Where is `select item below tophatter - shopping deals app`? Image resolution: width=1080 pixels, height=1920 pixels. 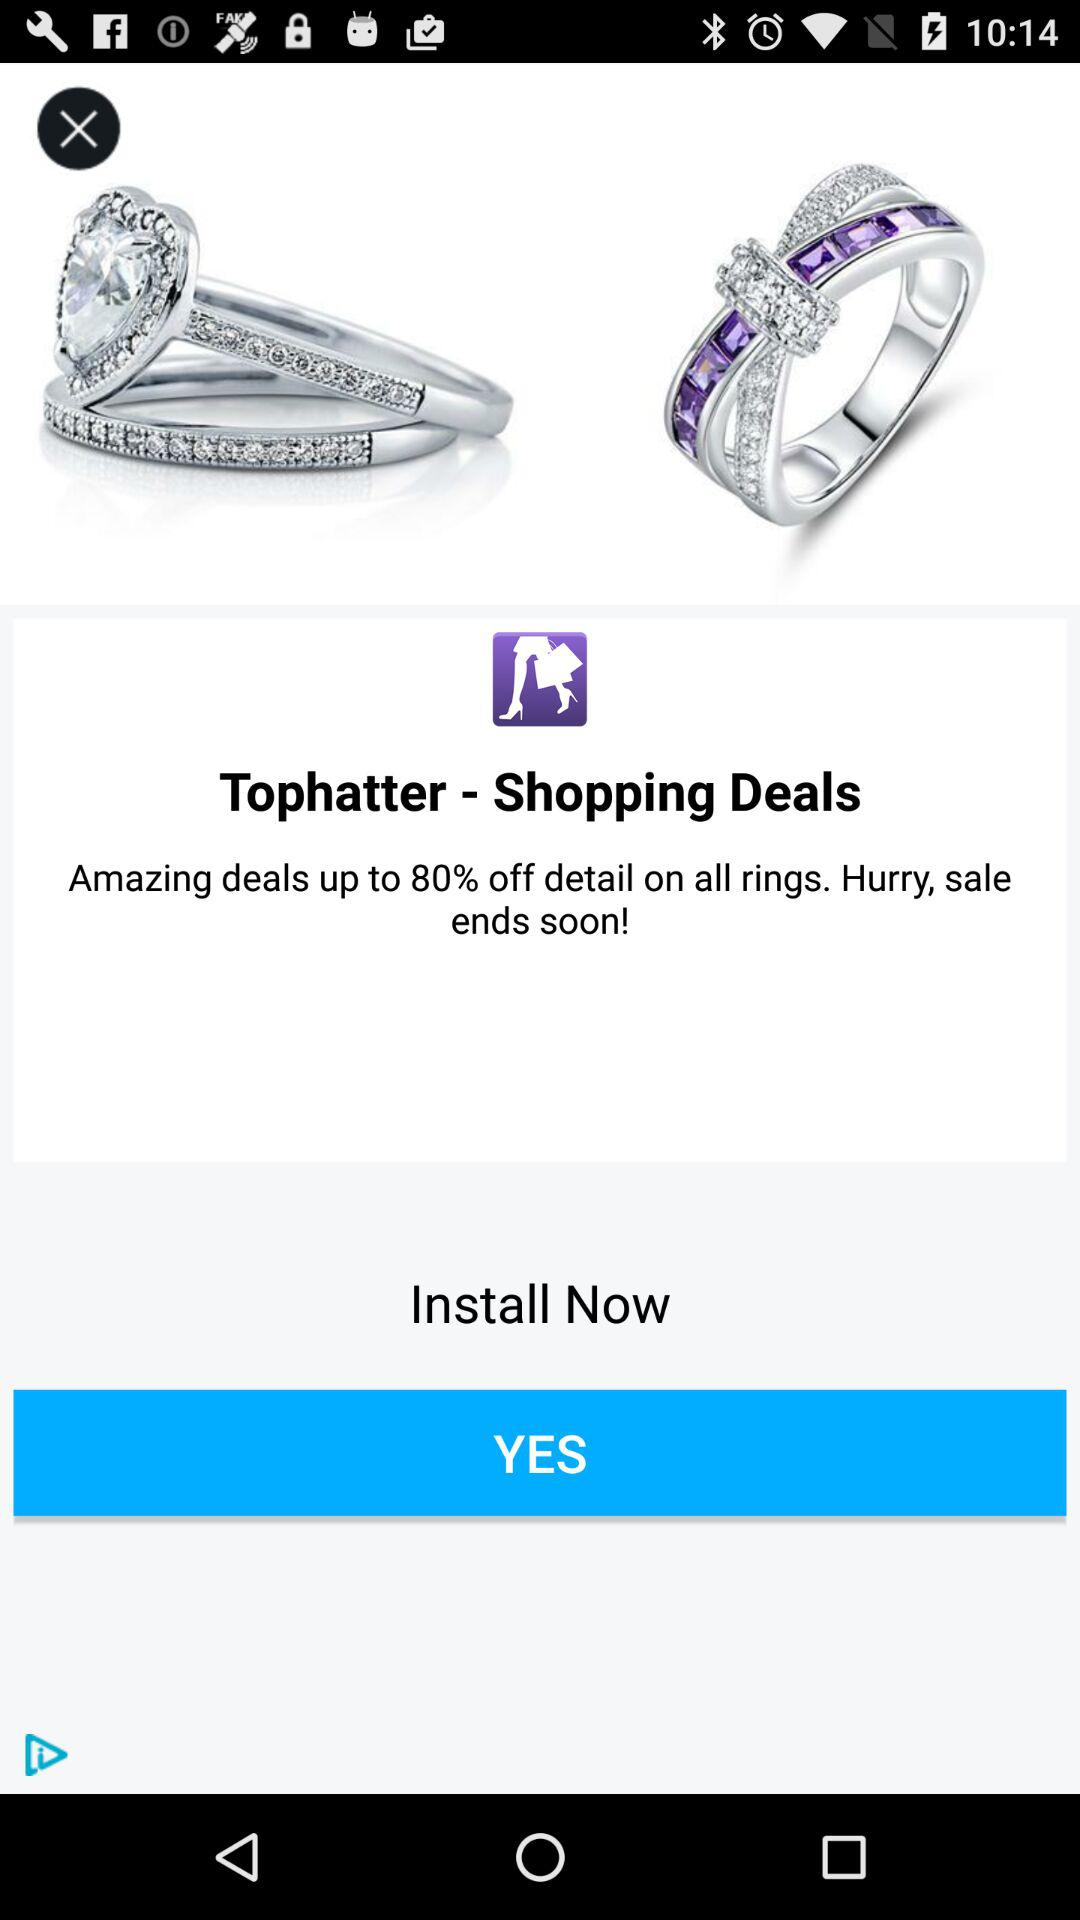 select item below tophatter - shopping deals app is located at coordinates (540, 898).